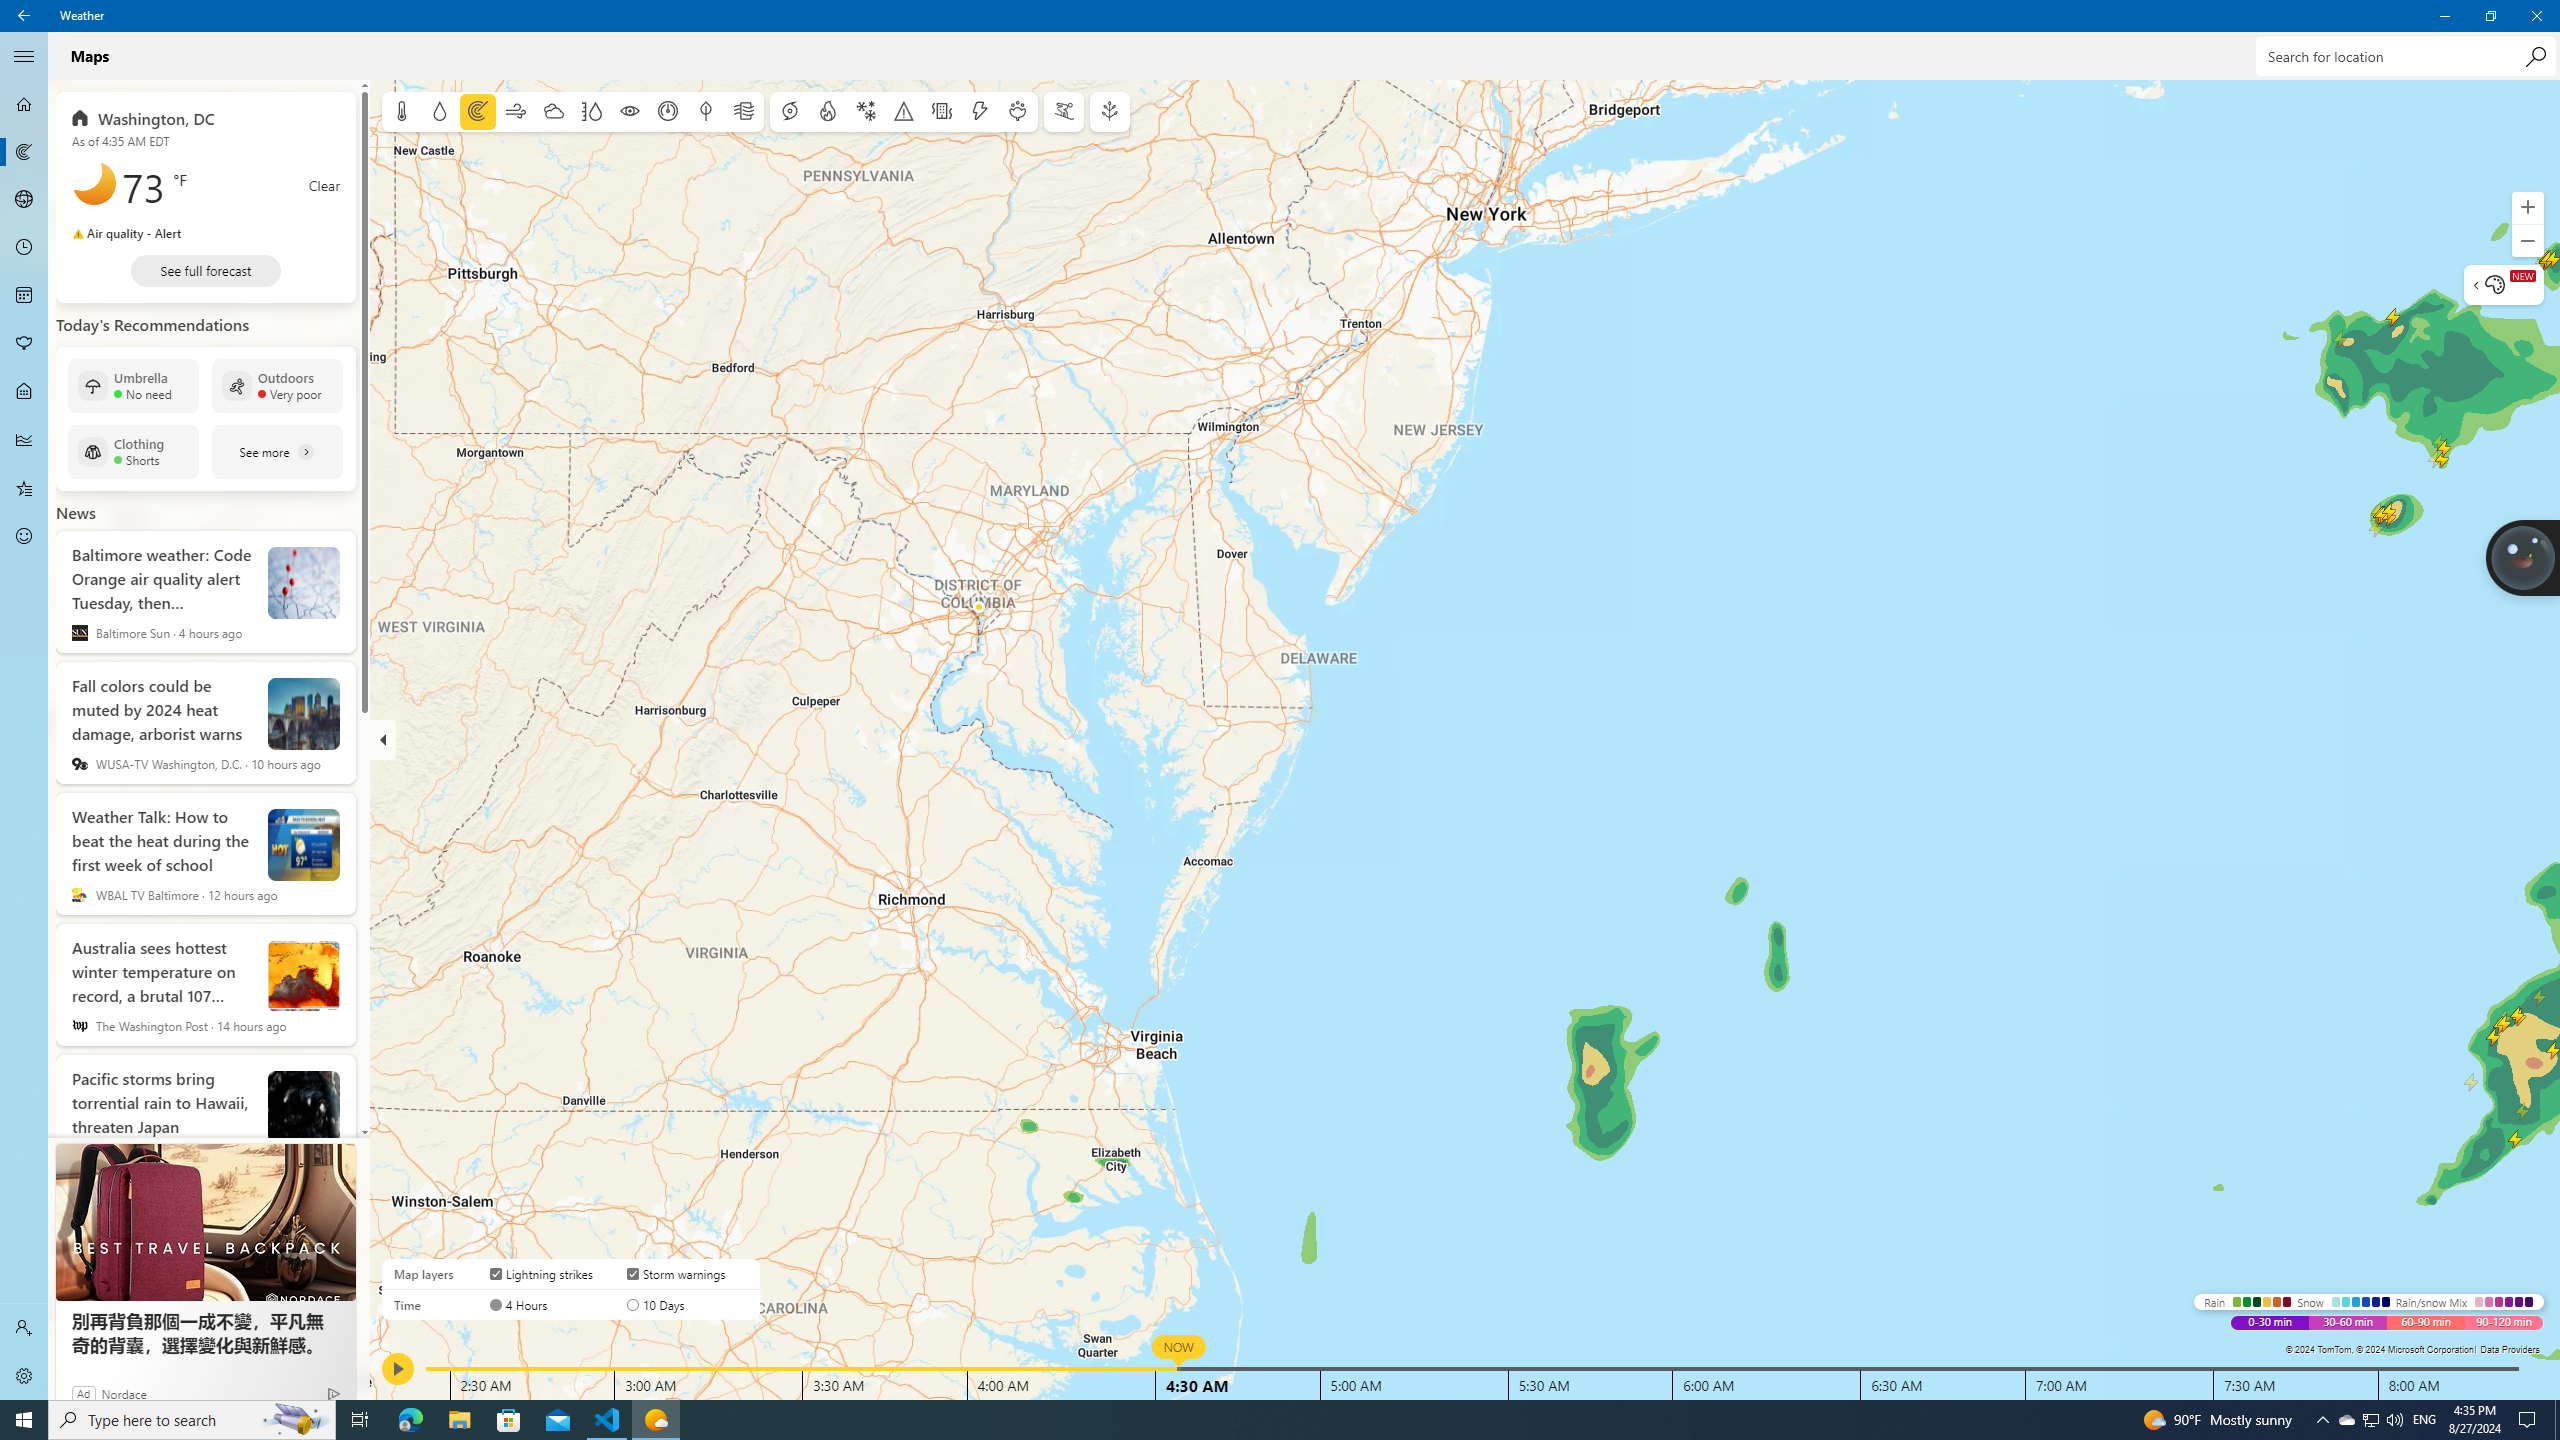 The width and height of the screenshot is (2560, 1440). I want to click on Maps - Not Selected, so click(24, 16).